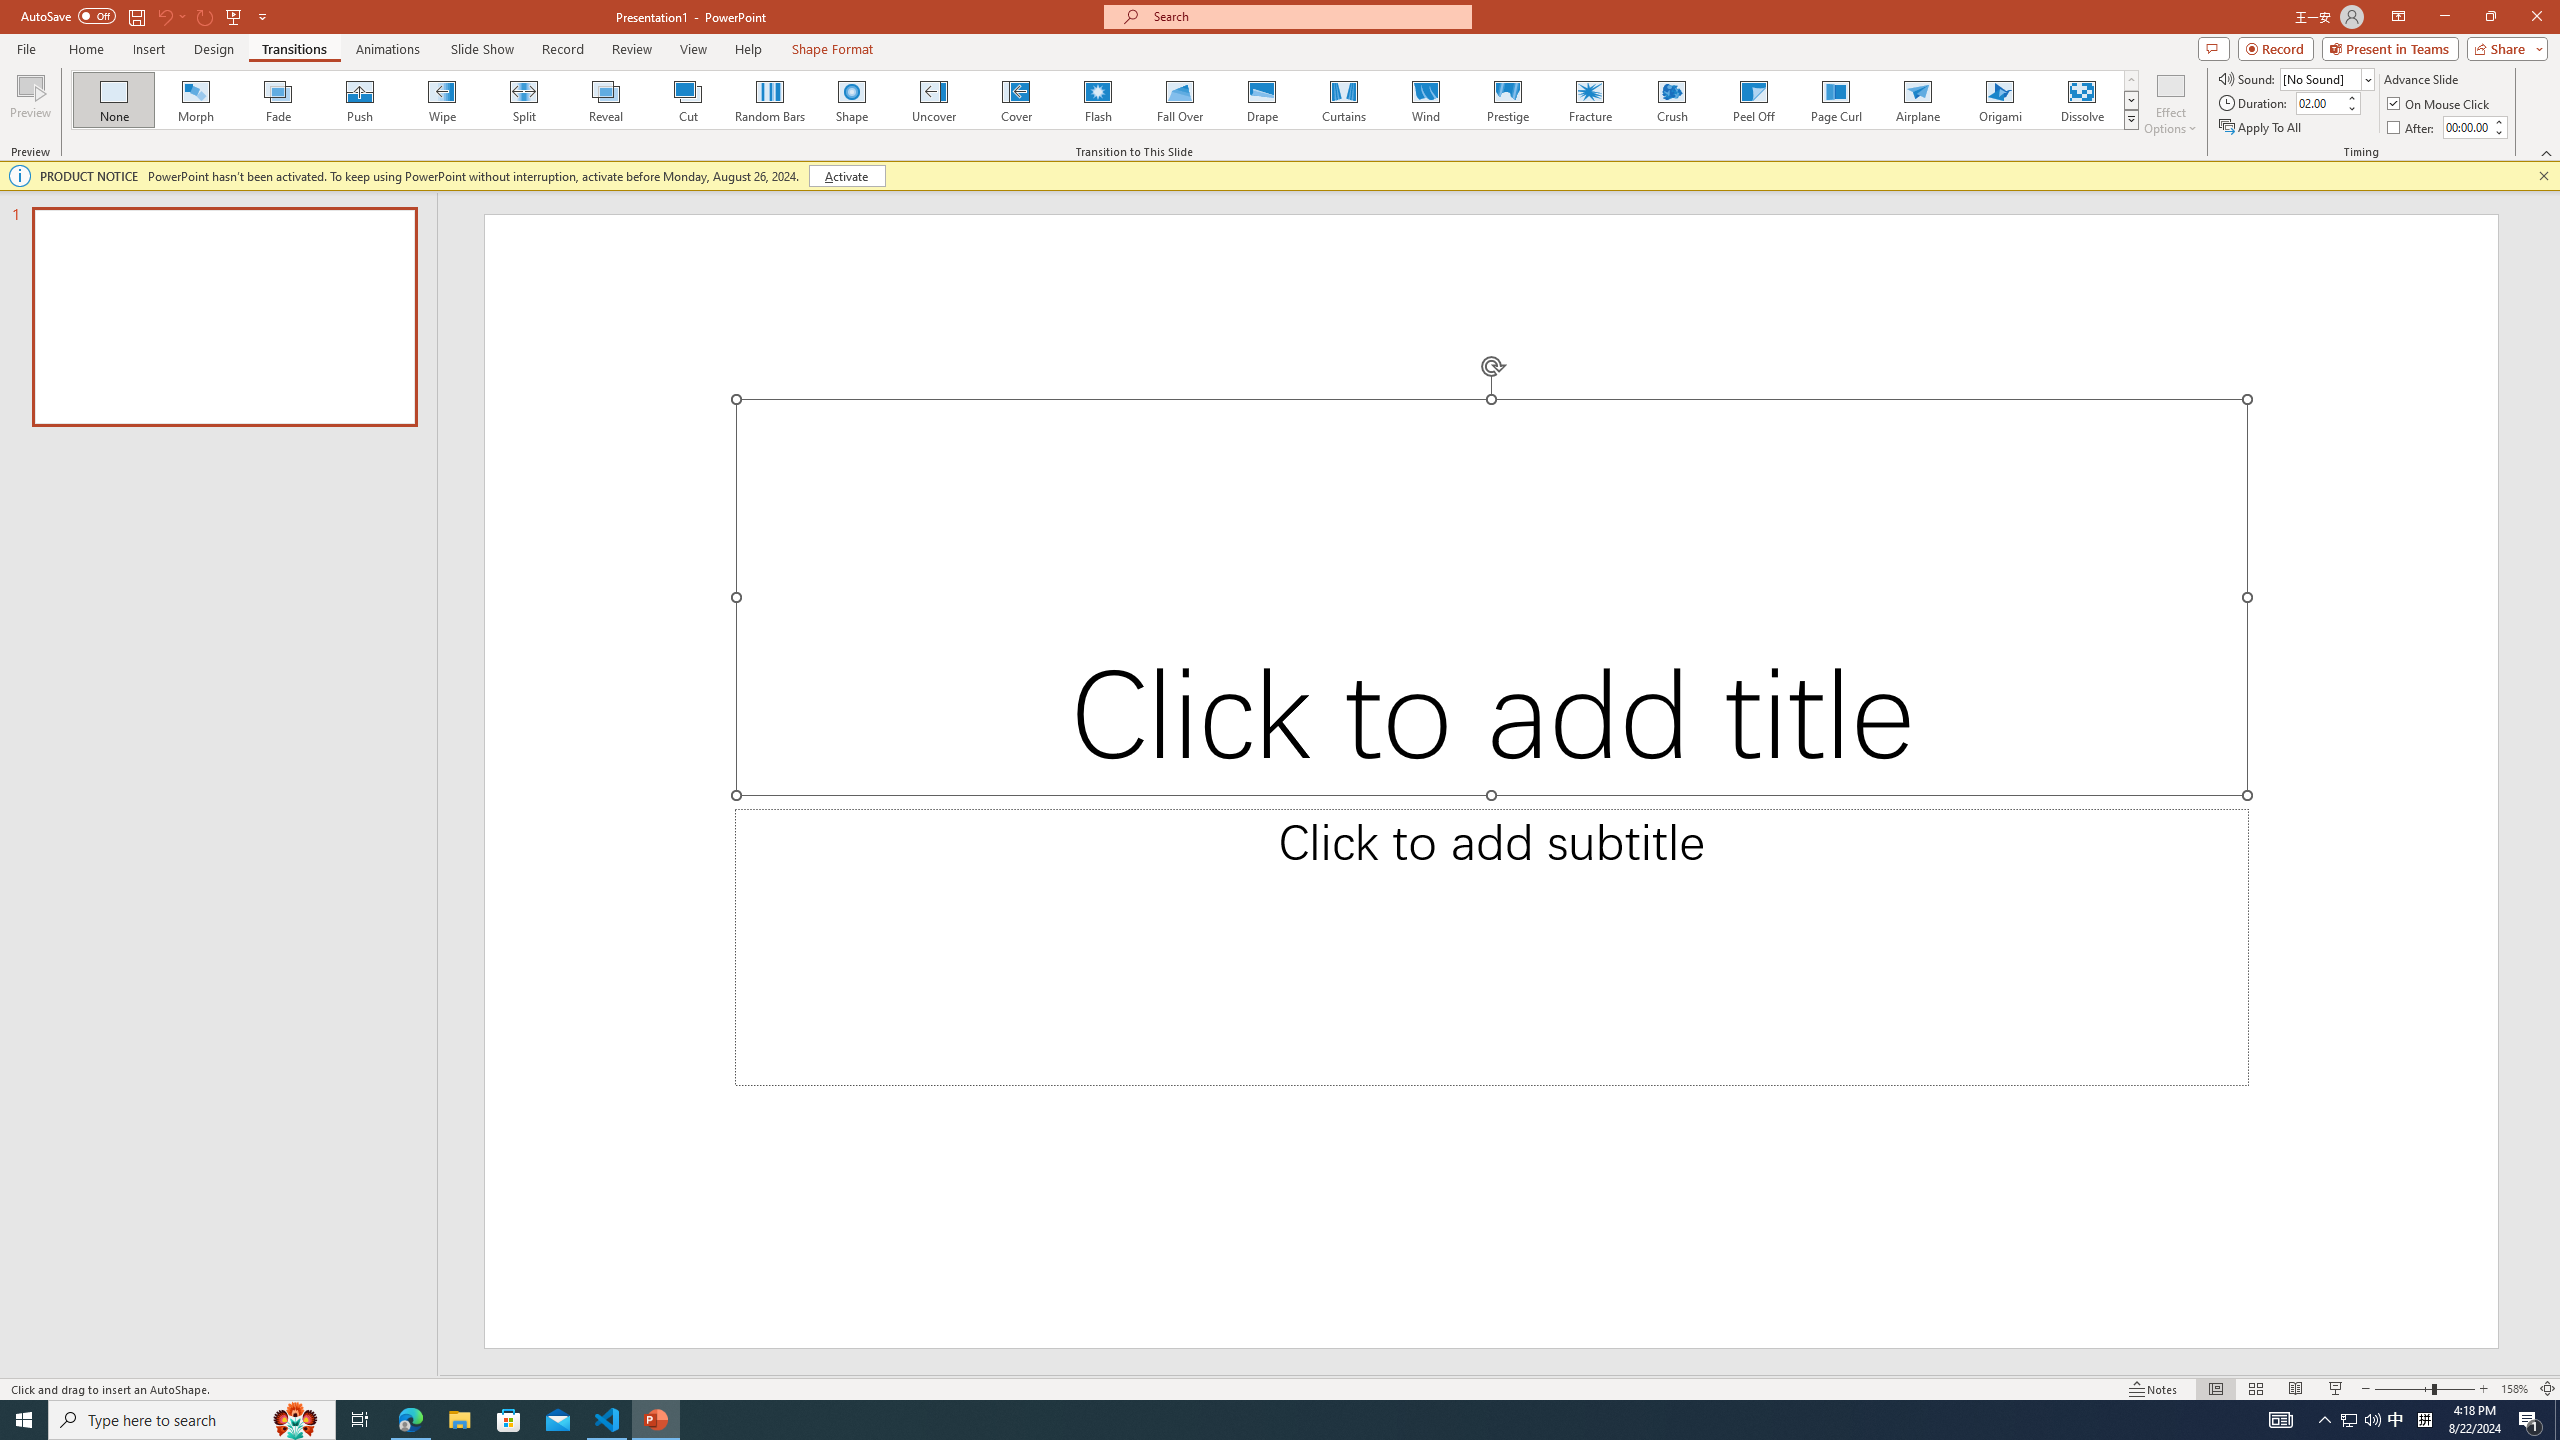 This screenshot has width=2560, height=1440. Describe the element at coordinates (606, 100) in the screenshot. I see `Reveal` at that location.